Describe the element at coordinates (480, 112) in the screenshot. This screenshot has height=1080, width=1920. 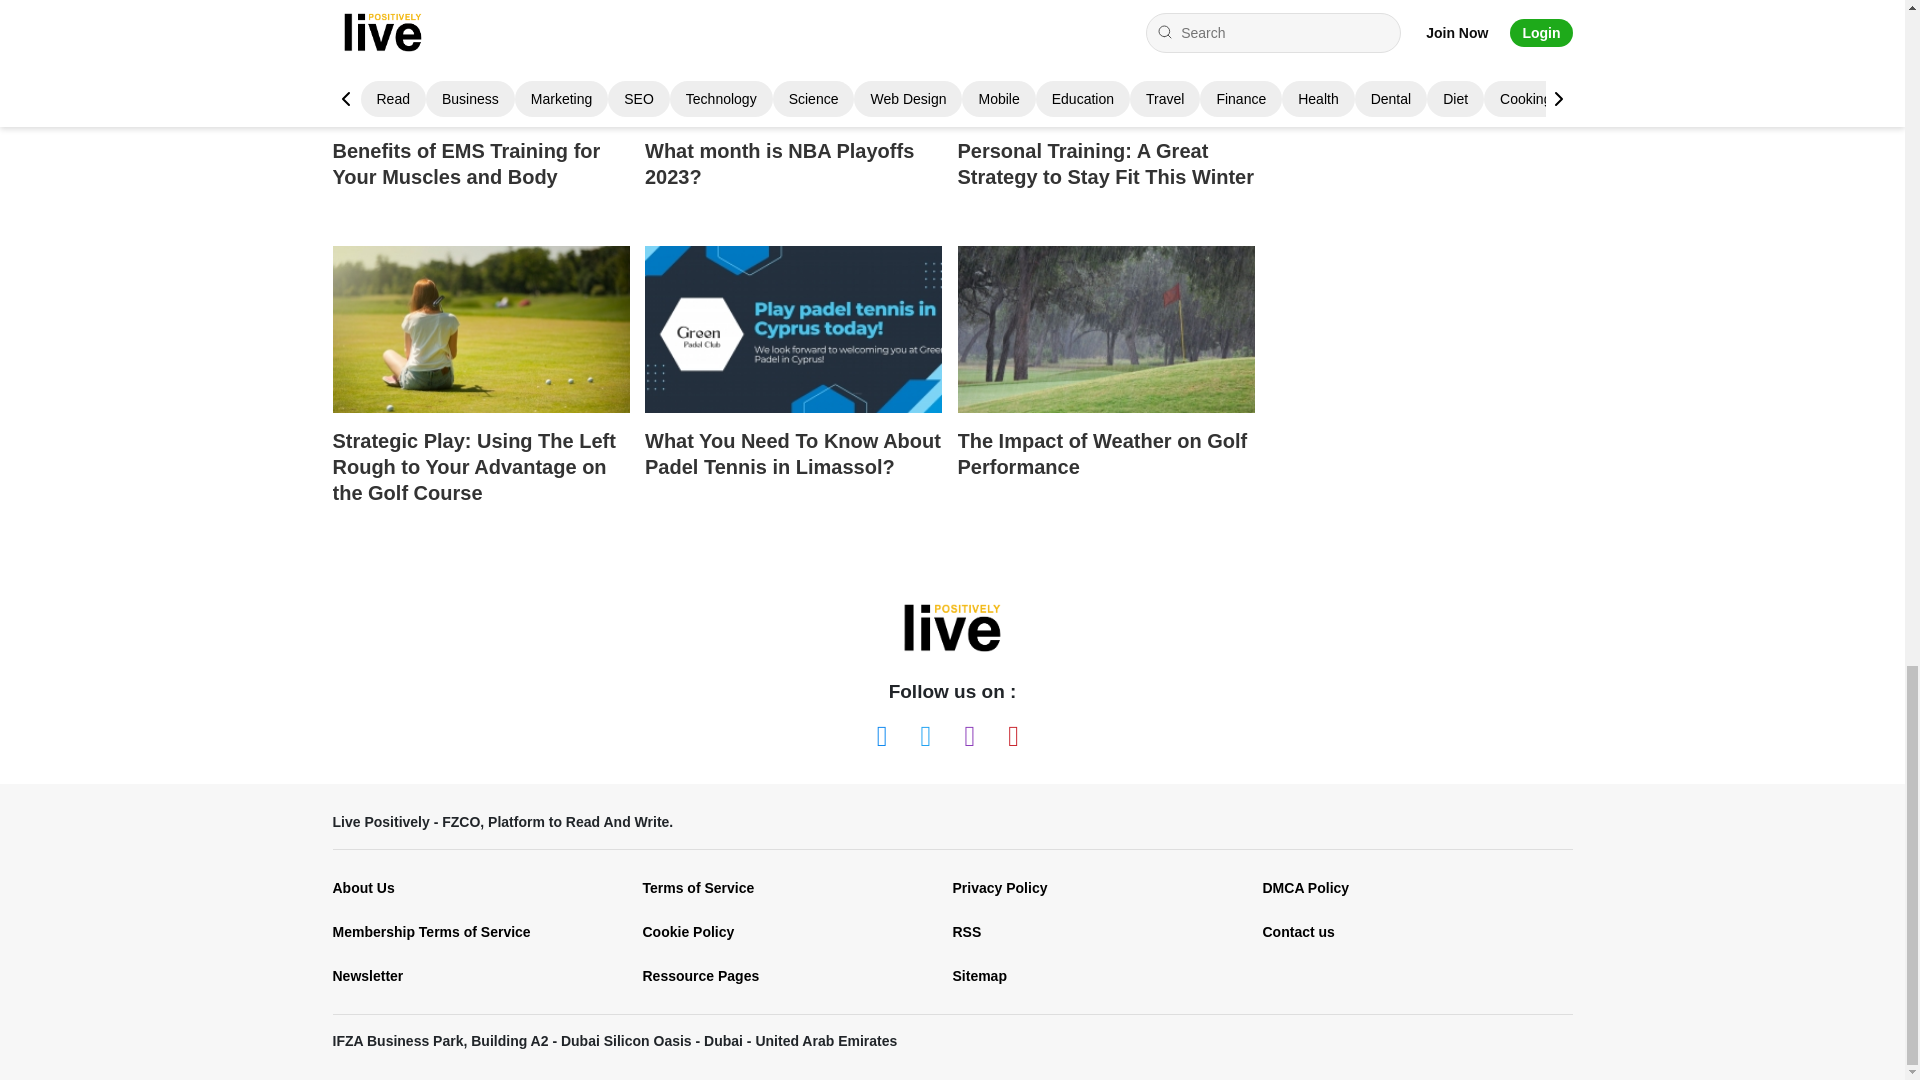
I see `Benefits of EMS Training for Your Muscles and Body` at that location.